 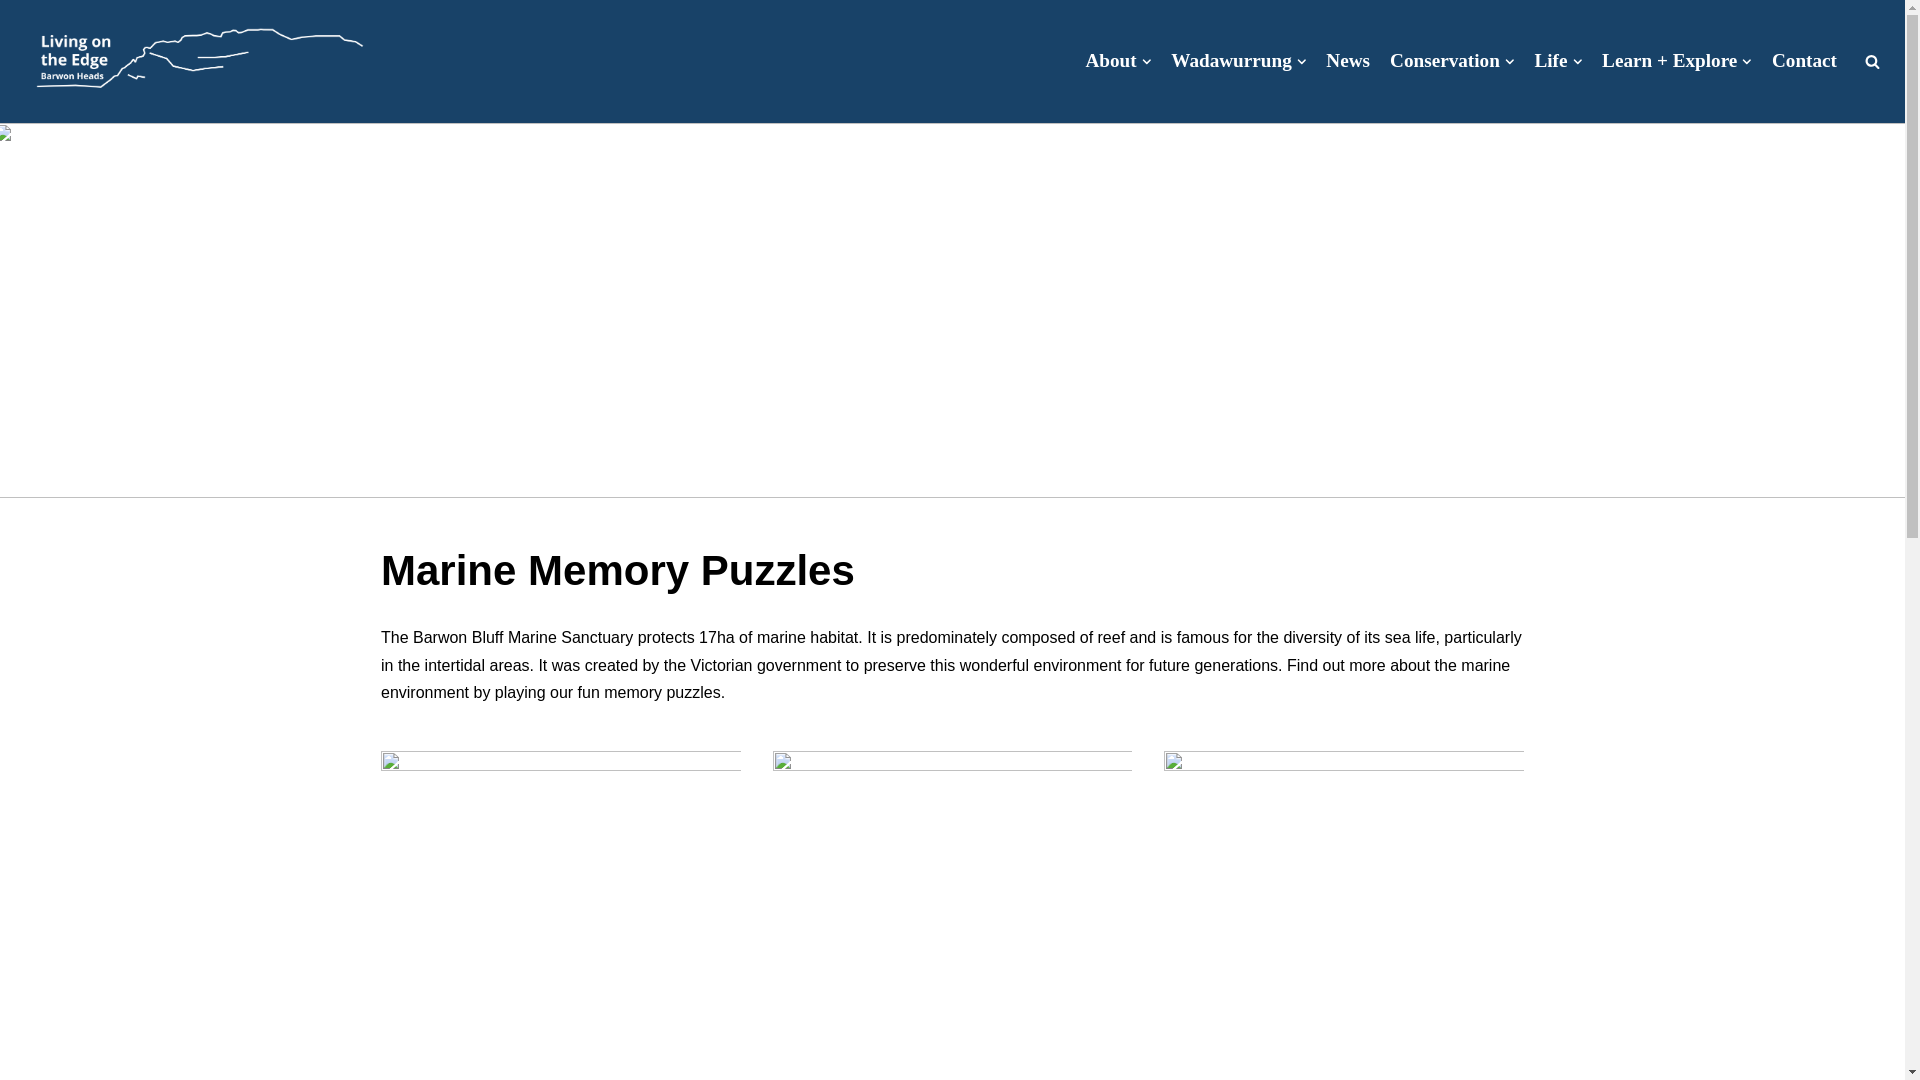 I want to click on About, so click(x=1119, y=61).